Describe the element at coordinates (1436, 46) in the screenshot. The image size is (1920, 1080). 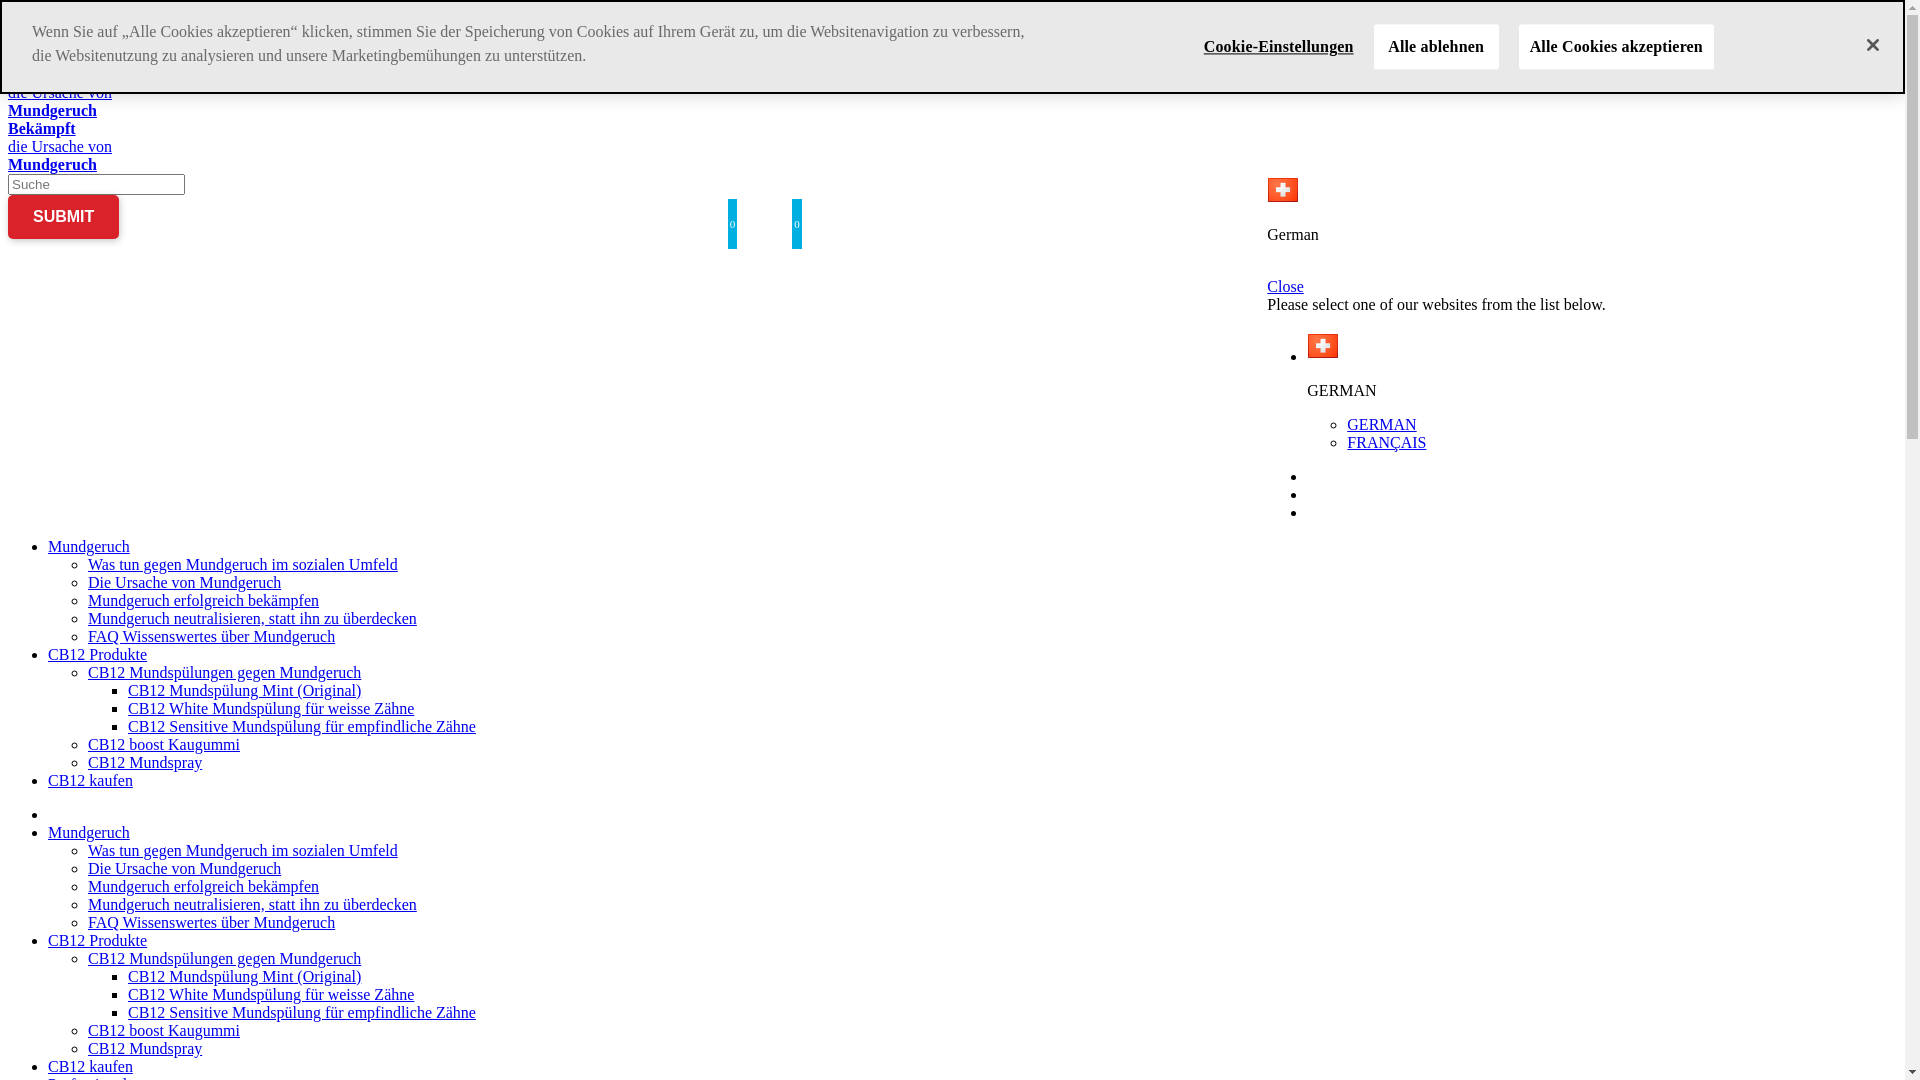
I see `Alle ablehnen` at that location.